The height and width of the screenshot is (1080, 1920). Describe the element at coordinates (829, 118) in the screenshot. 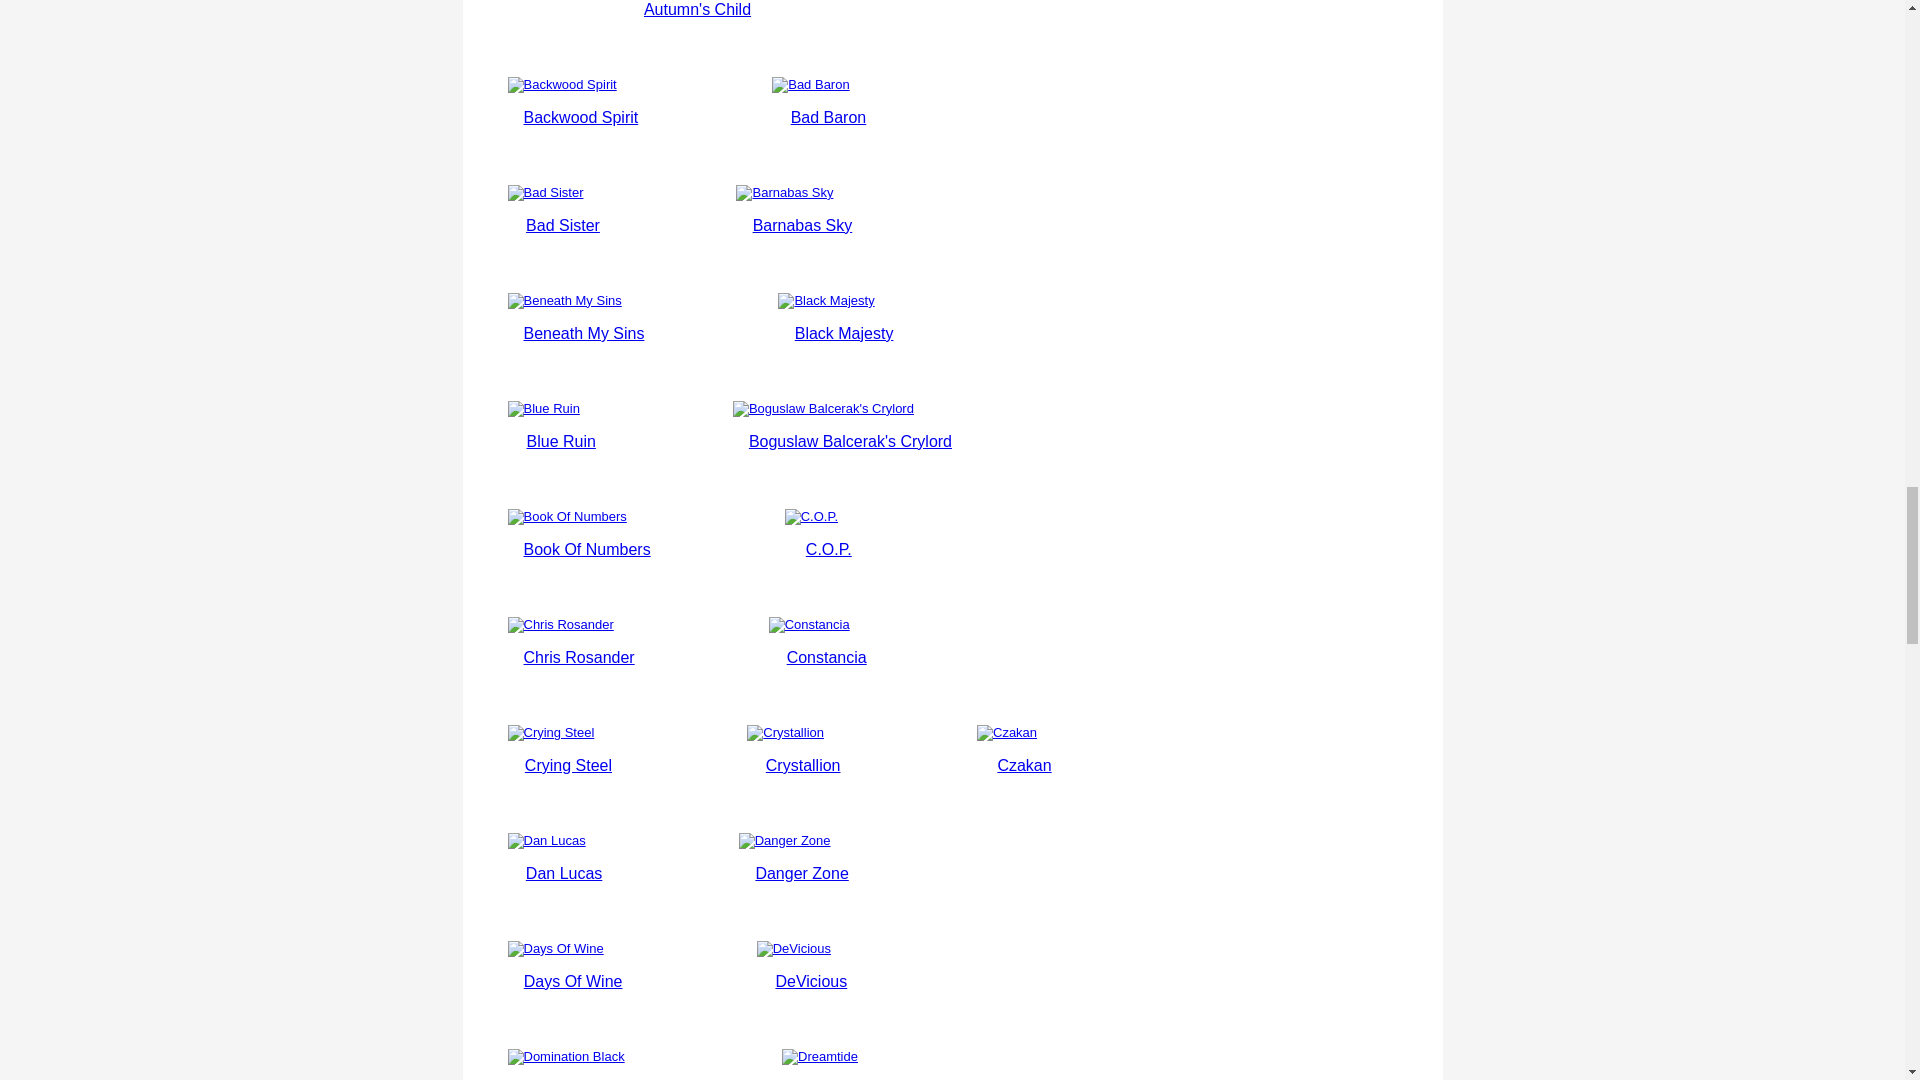

I see `Bad Baron` at that location.